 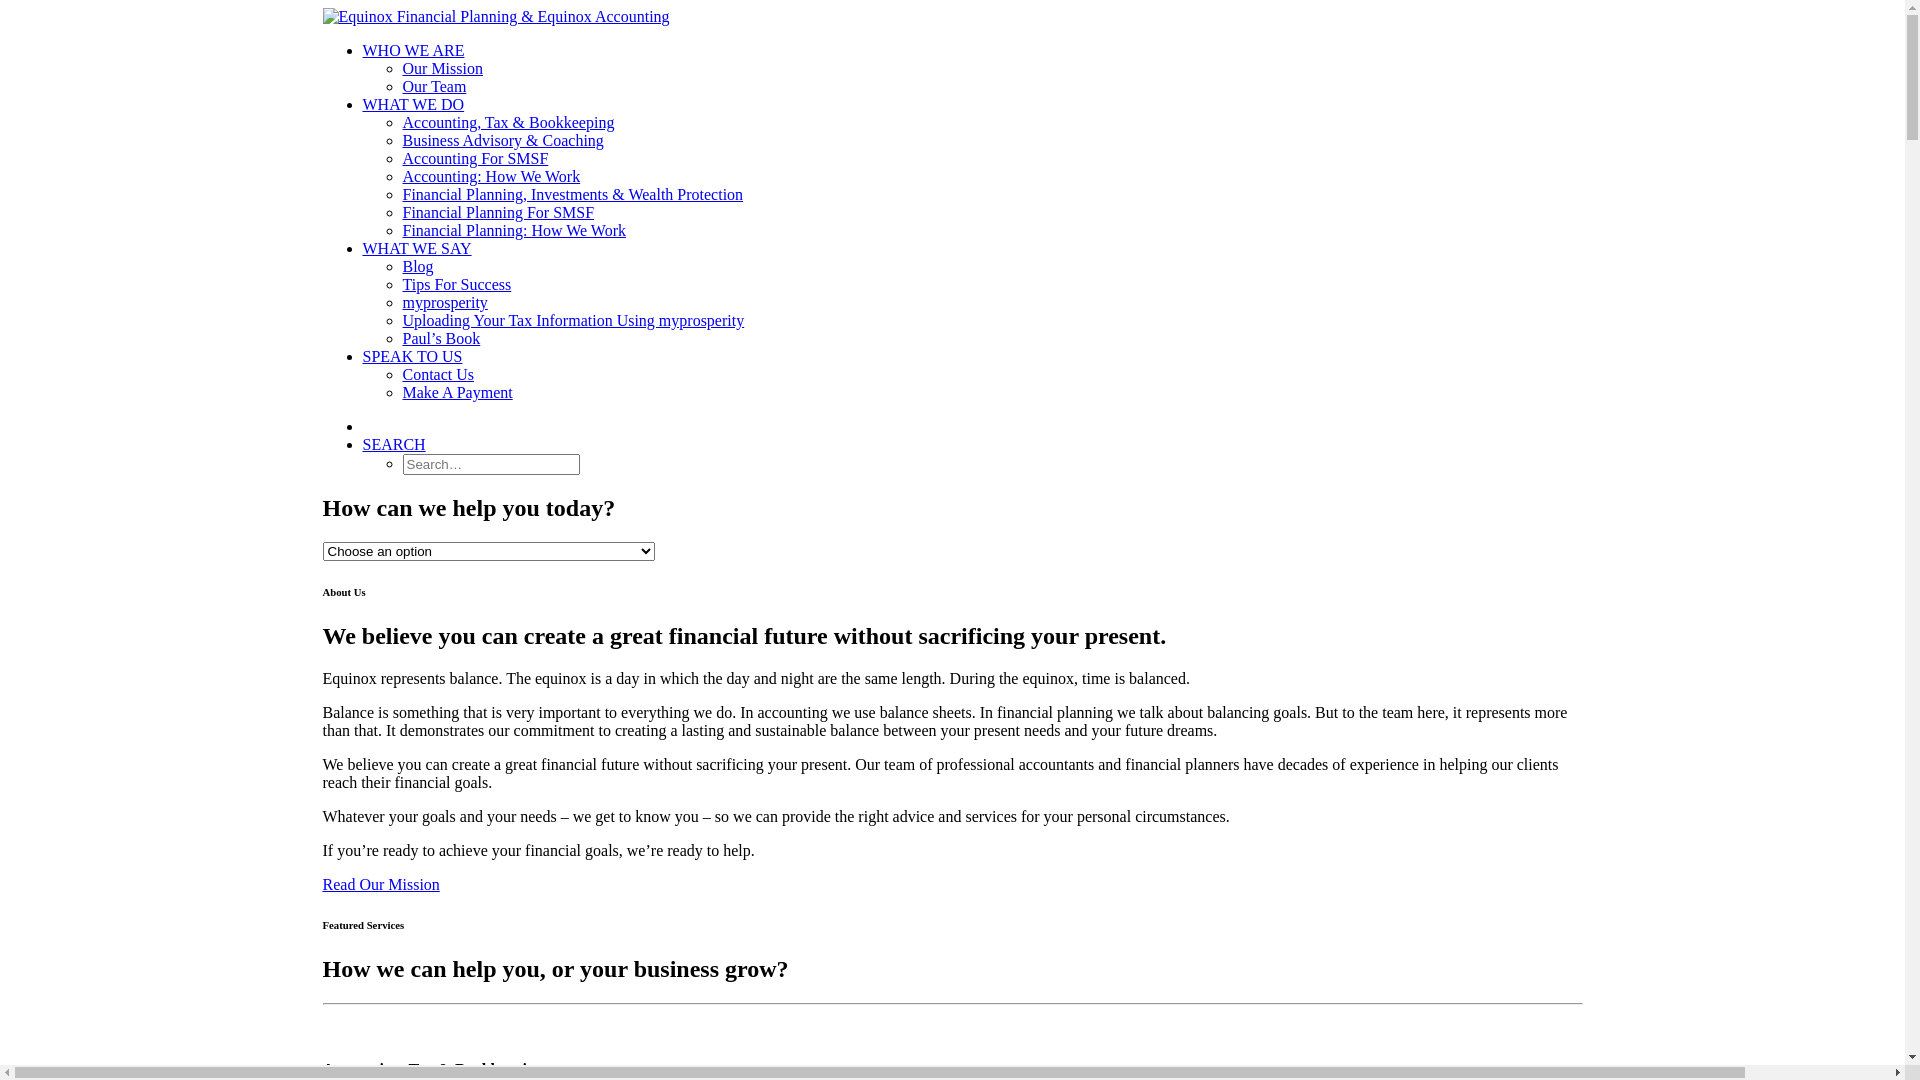 I want to click on Read Our Mission, so click(x=380, y=884).